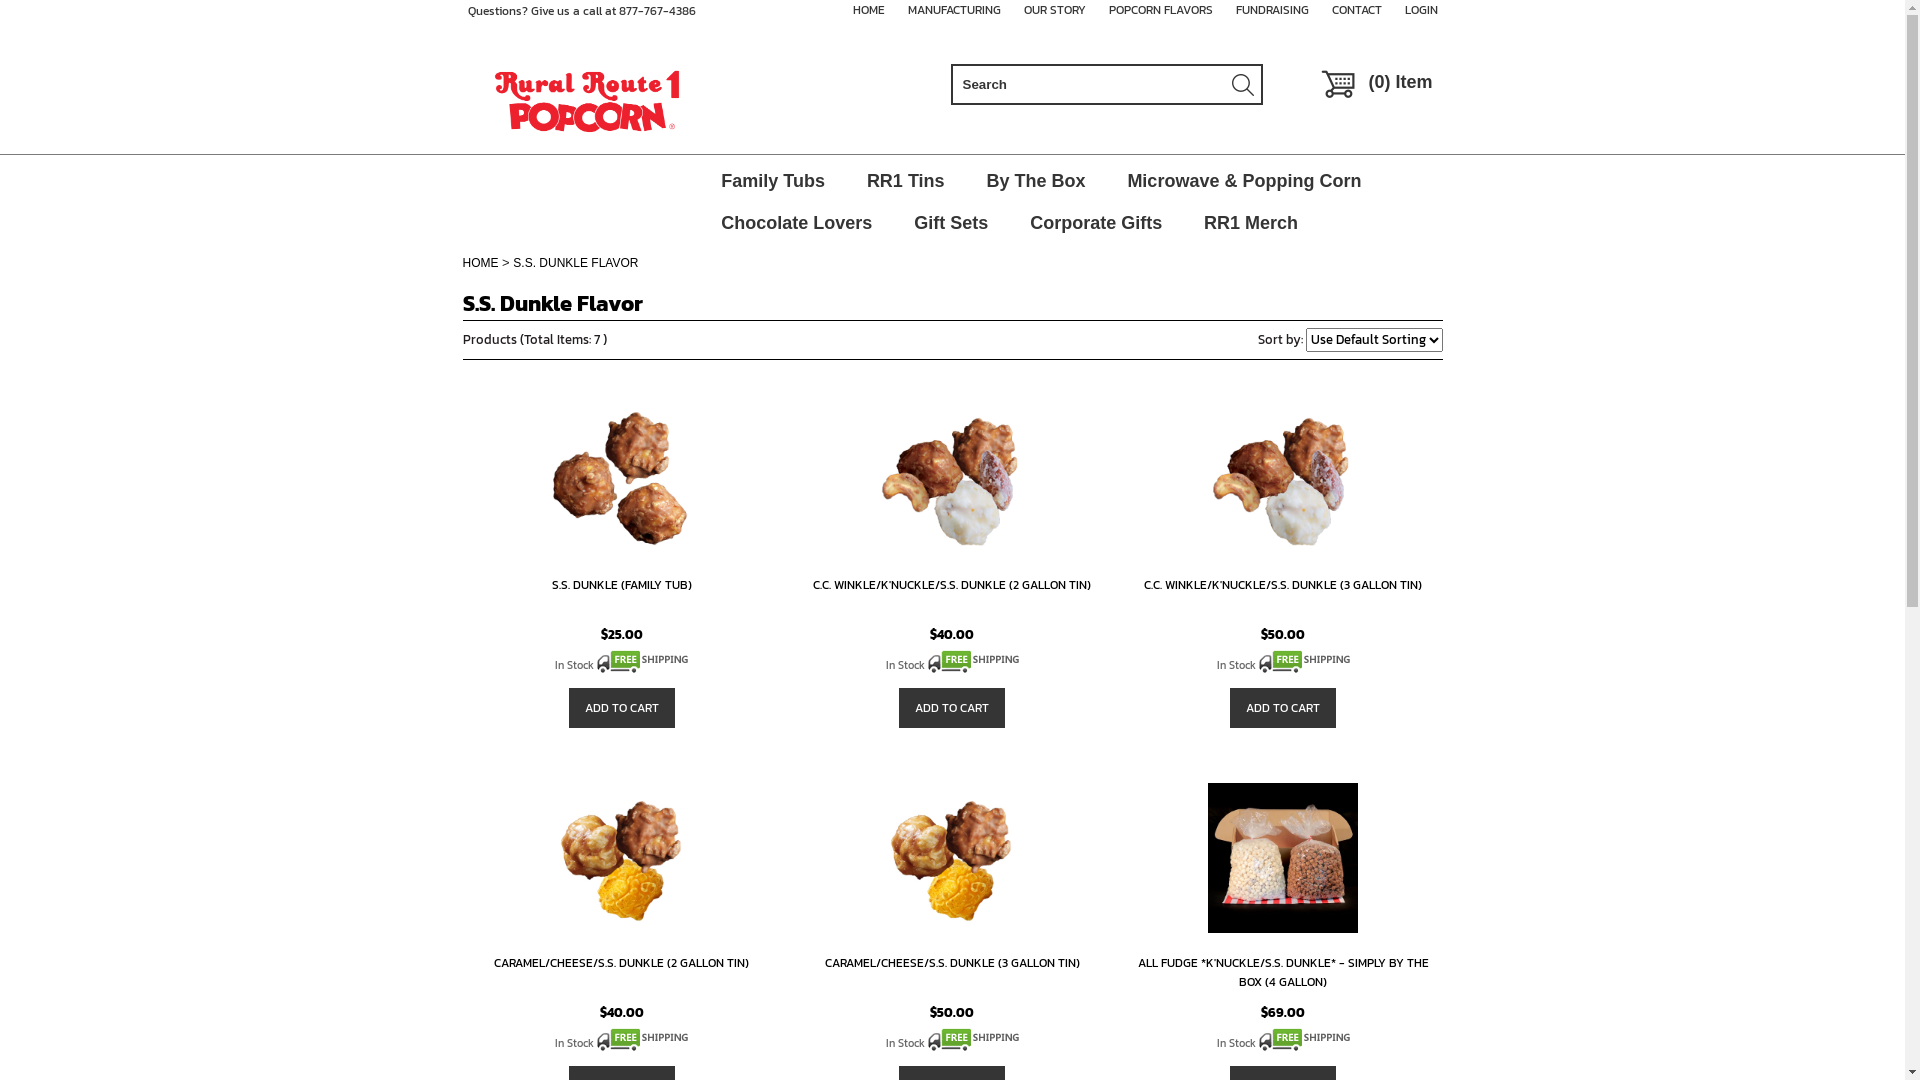  What do you see at coordinates (796, 218) in the screenshot?
I see `Chocolate Lovers` at bounding box center [796, 218].